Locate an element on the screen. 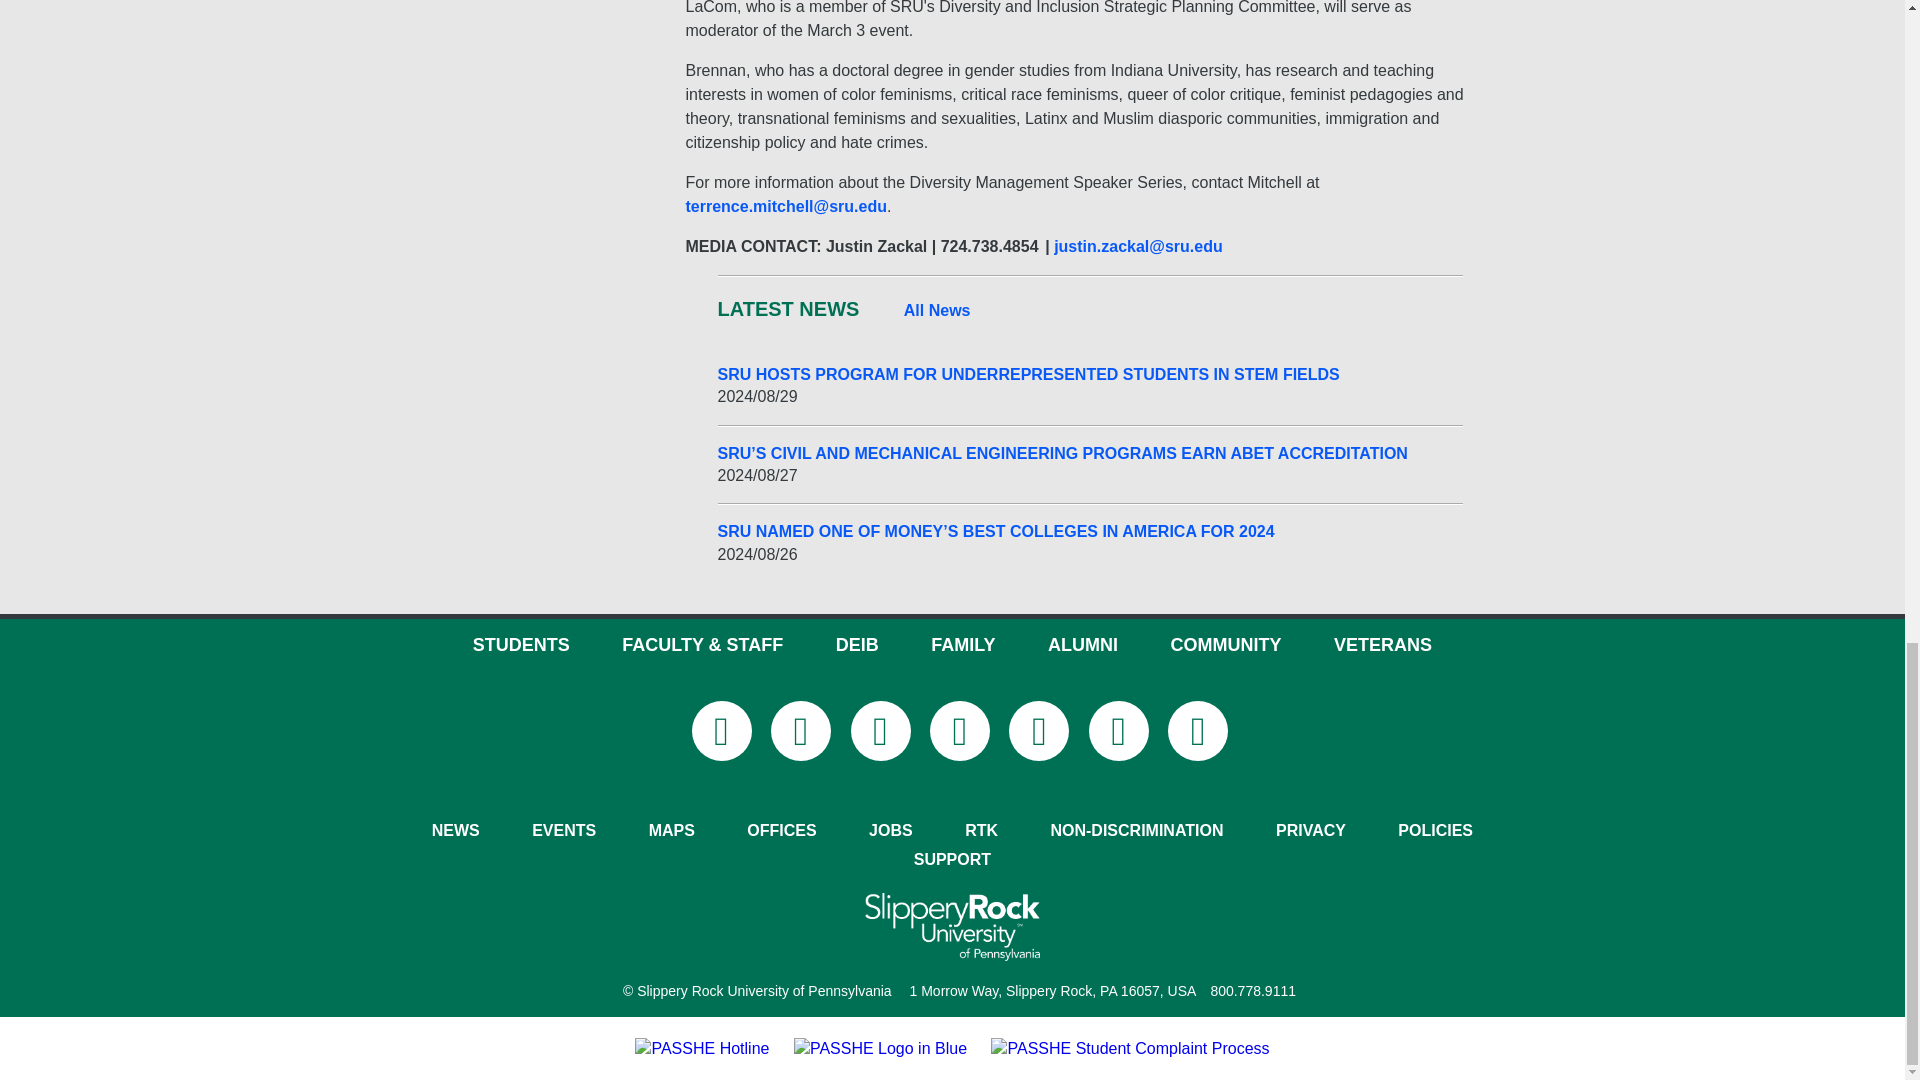  STUDENTS is located at coordinates (521, 644).